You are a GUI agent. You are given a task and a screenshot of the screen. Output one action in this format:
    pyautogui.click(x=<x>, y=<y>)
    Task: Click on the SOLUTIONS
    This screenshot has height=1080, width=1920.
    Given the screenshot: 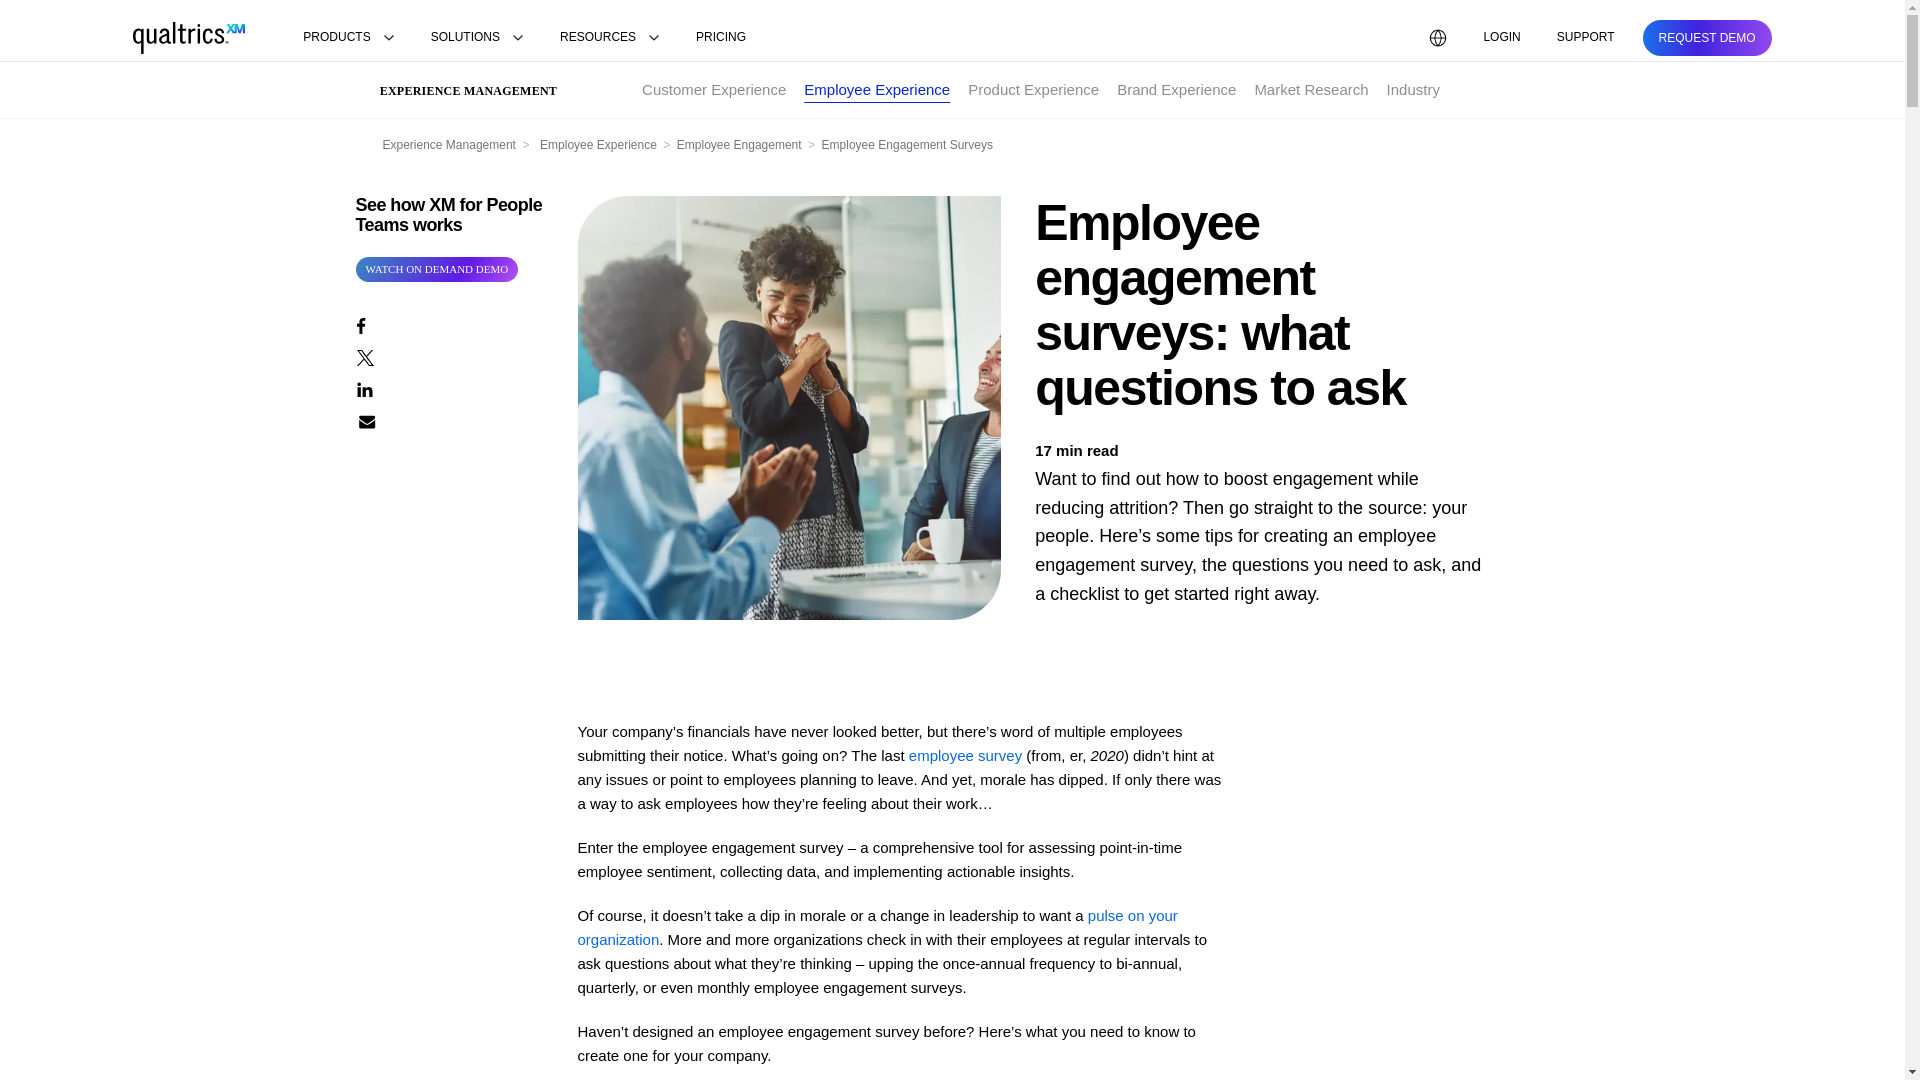 What is the action you would take?
    pyautogui.click(x=476, y=38)
    